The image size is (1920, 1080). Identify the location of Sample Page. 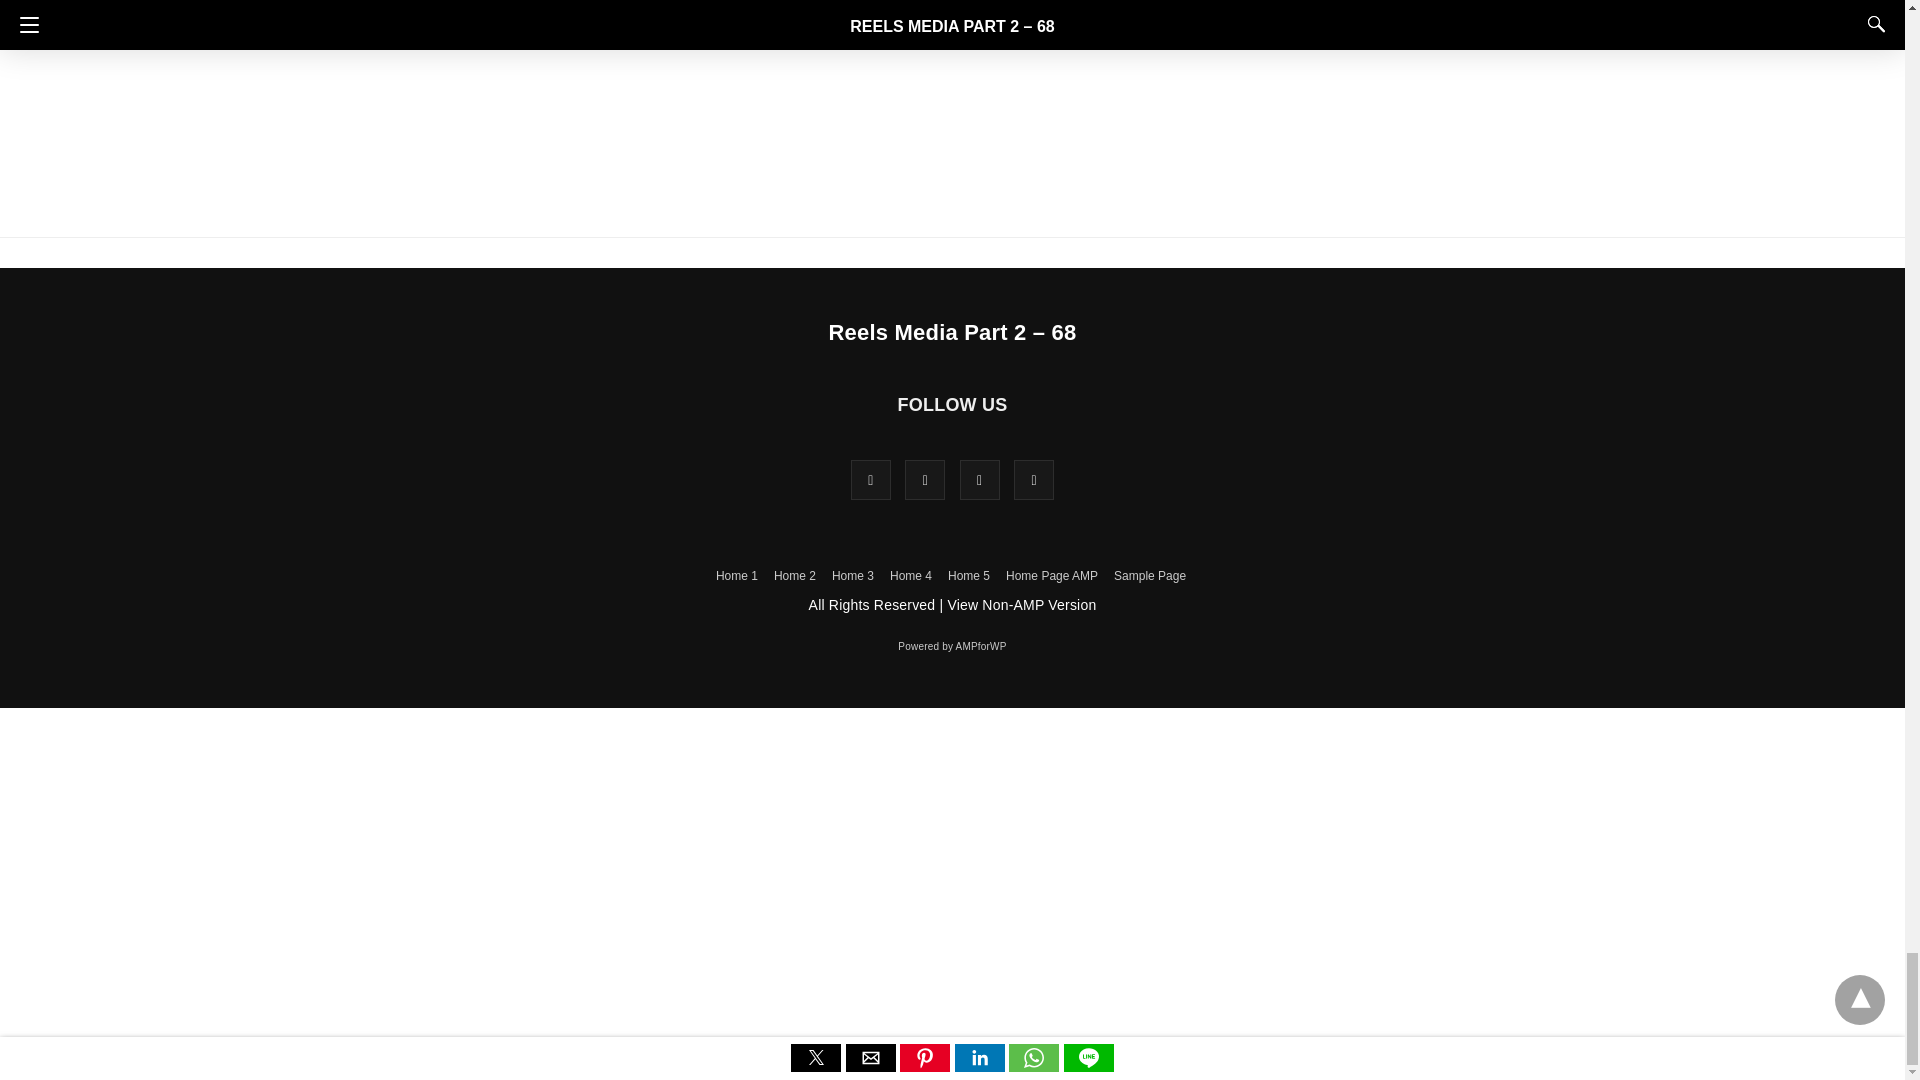
(1150, 576).